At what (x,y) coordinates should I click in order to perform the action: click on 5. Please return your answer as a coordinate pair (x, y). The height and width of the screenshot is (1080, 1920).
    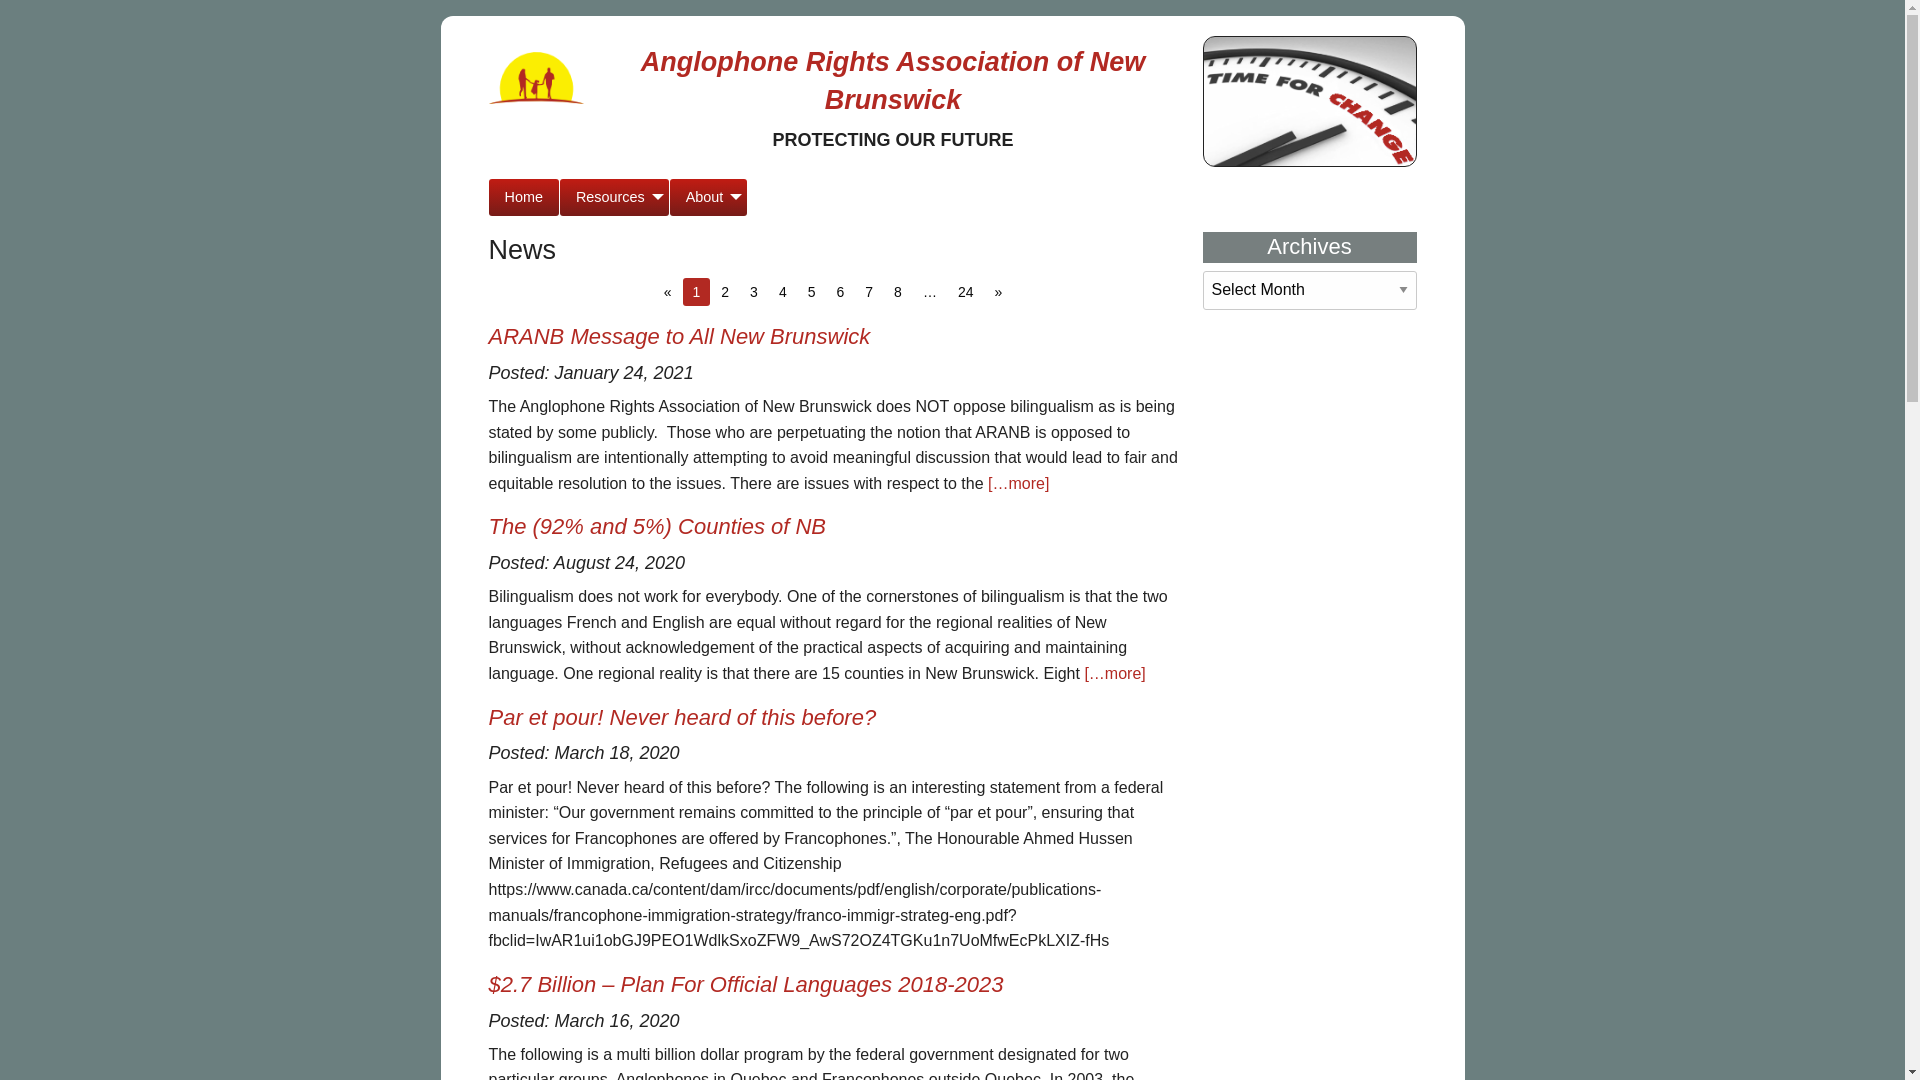
    Looking at the image, I should click on (812, 292).